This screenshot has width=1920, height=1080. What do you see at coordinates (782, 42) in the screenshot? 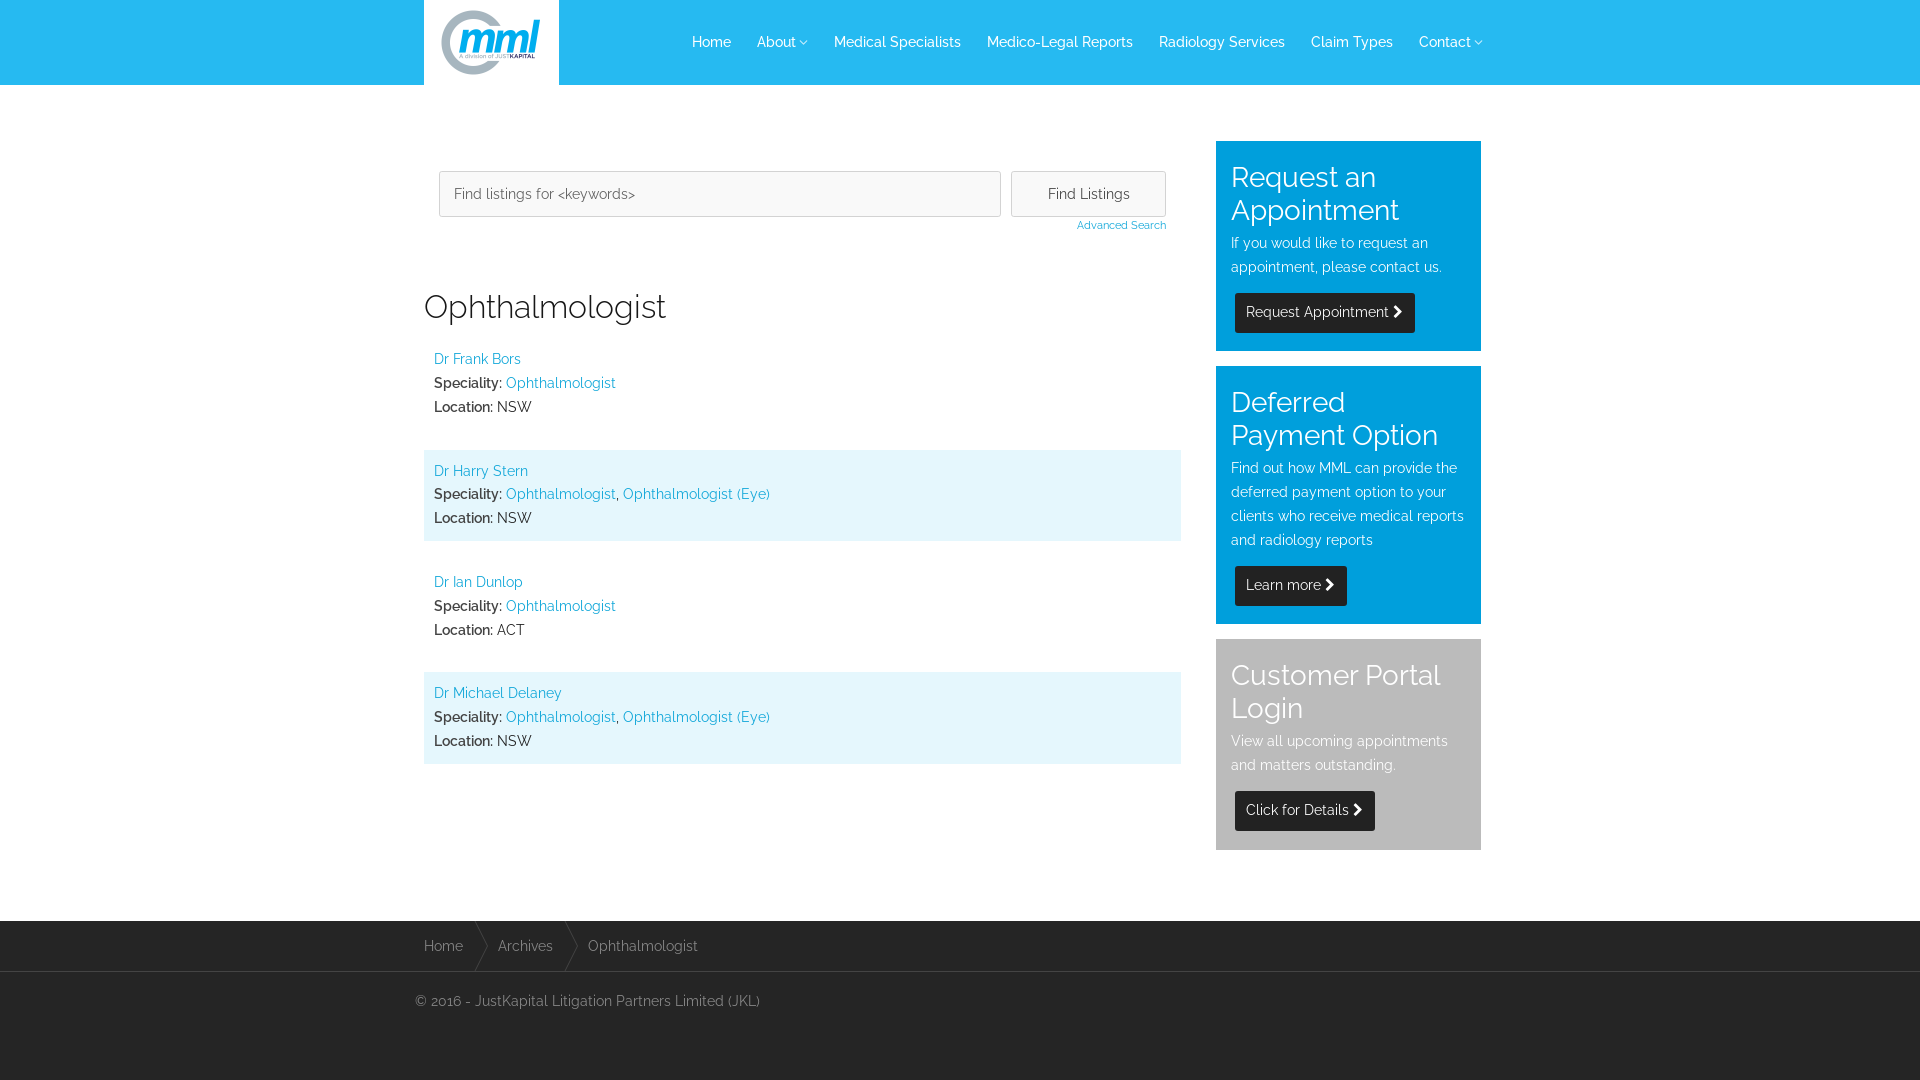
I see `About` at bounding box center [782, 42].